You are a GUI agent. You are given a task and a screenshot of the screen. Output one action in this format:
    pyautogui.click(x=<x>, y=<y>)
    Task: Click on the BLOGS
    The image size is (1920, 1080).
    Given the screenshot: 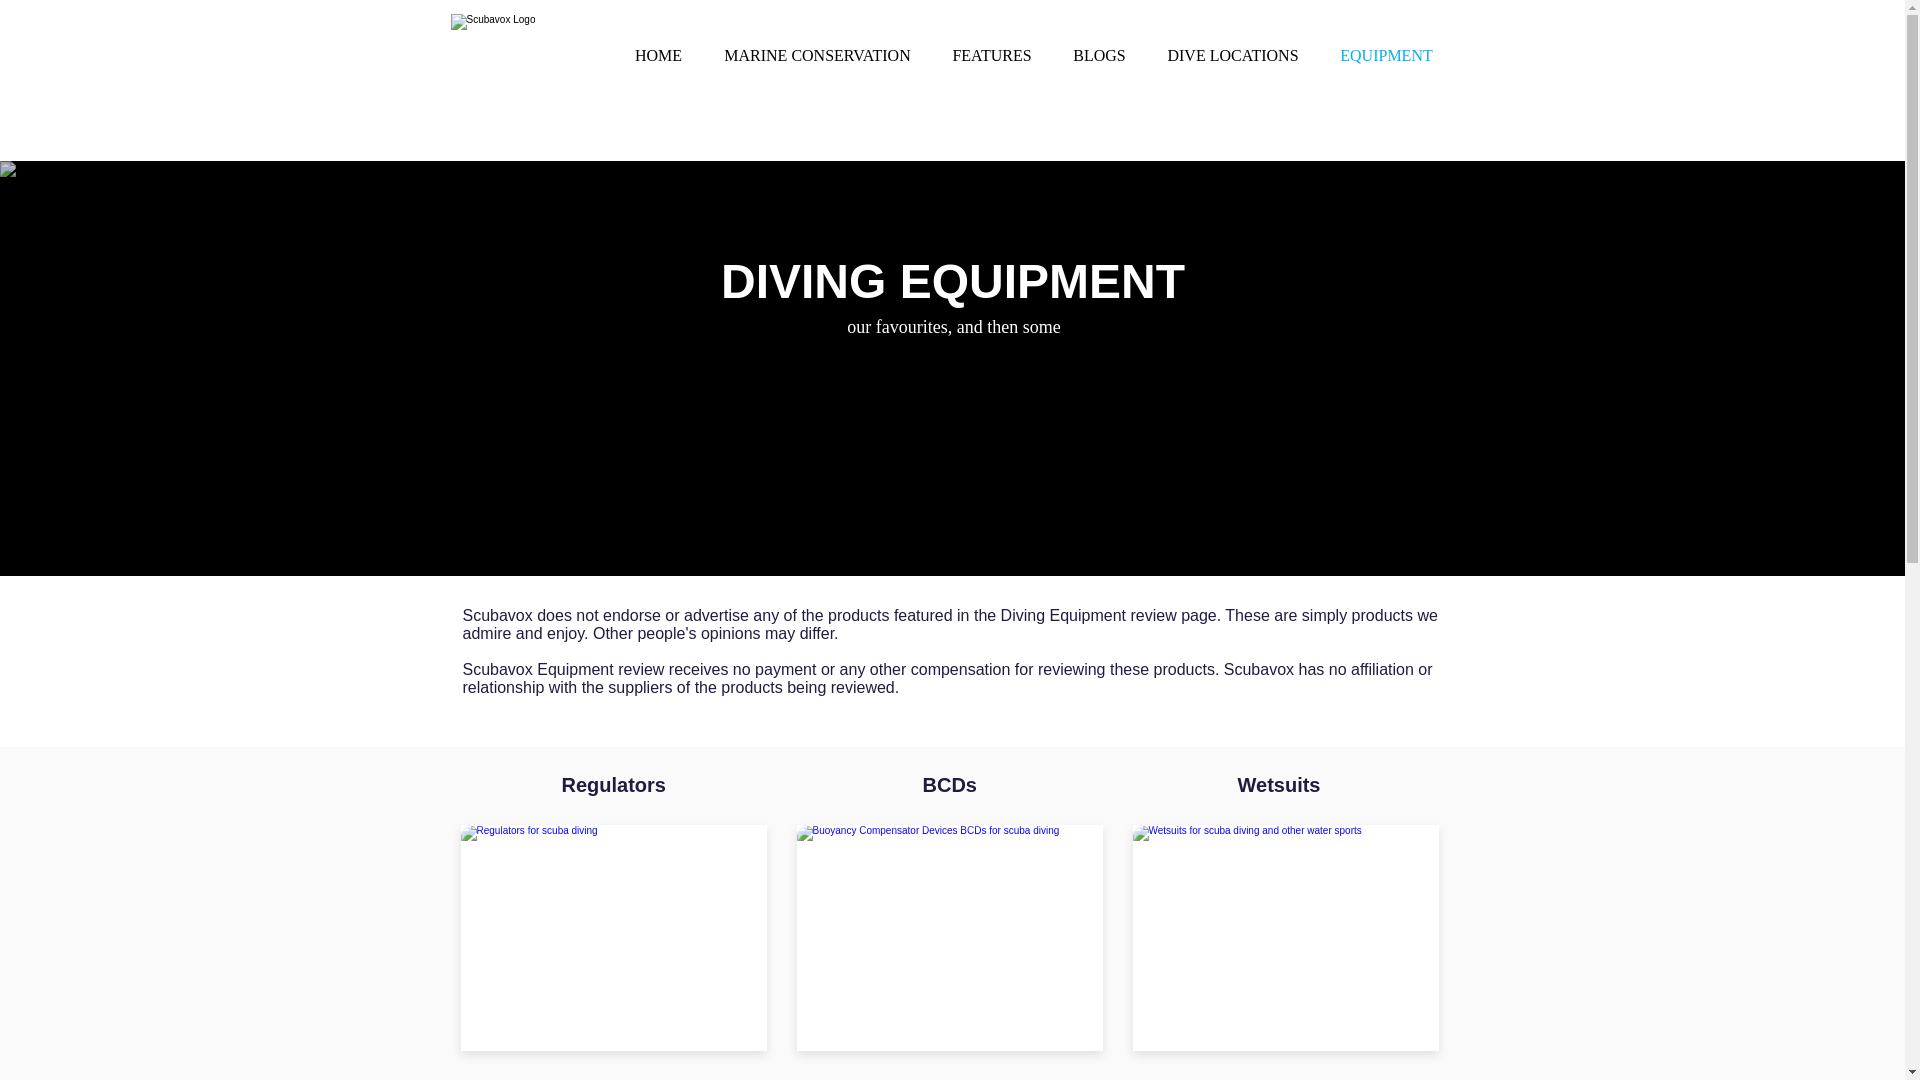 What is the action you would take?
    pyautogui.click(x=1099, y=56)
    